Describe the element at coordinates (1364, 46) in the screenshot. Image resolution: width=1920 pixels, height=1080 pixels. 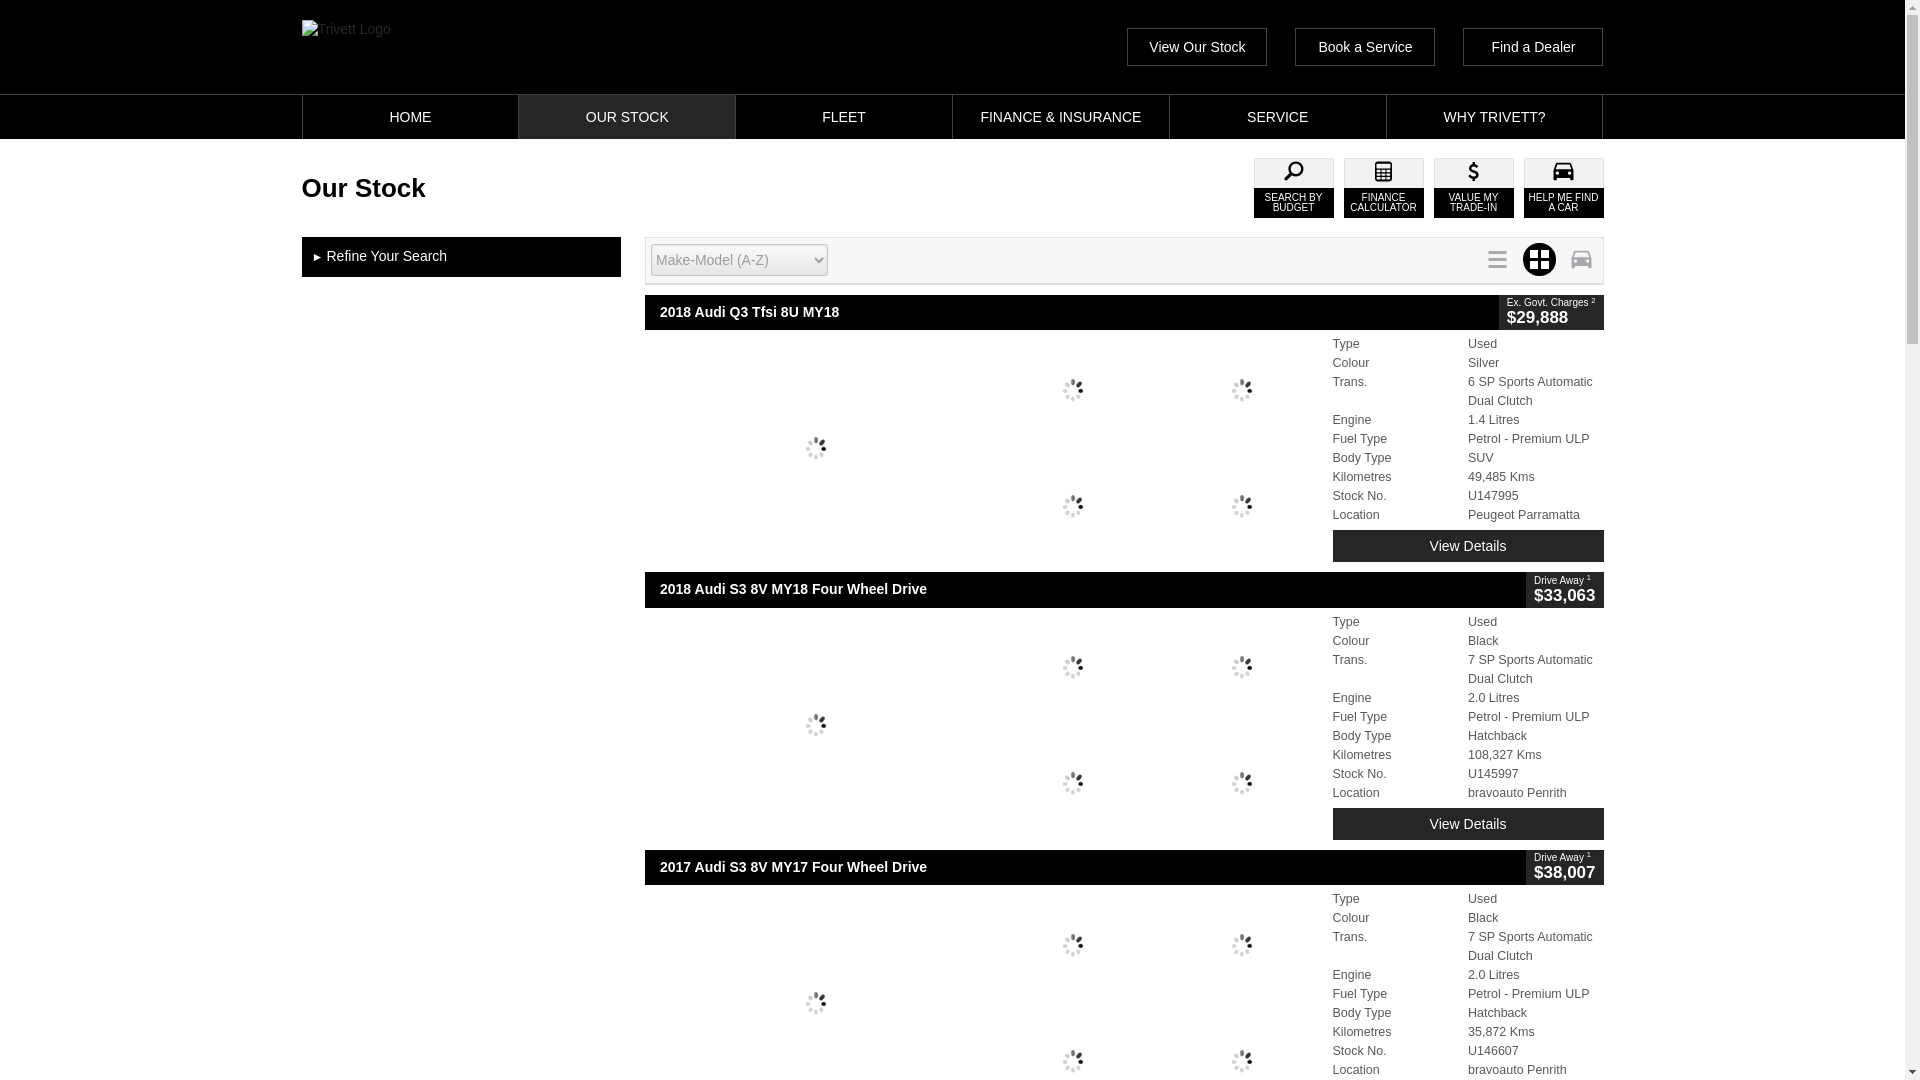
I see `Book a Service` at that location.